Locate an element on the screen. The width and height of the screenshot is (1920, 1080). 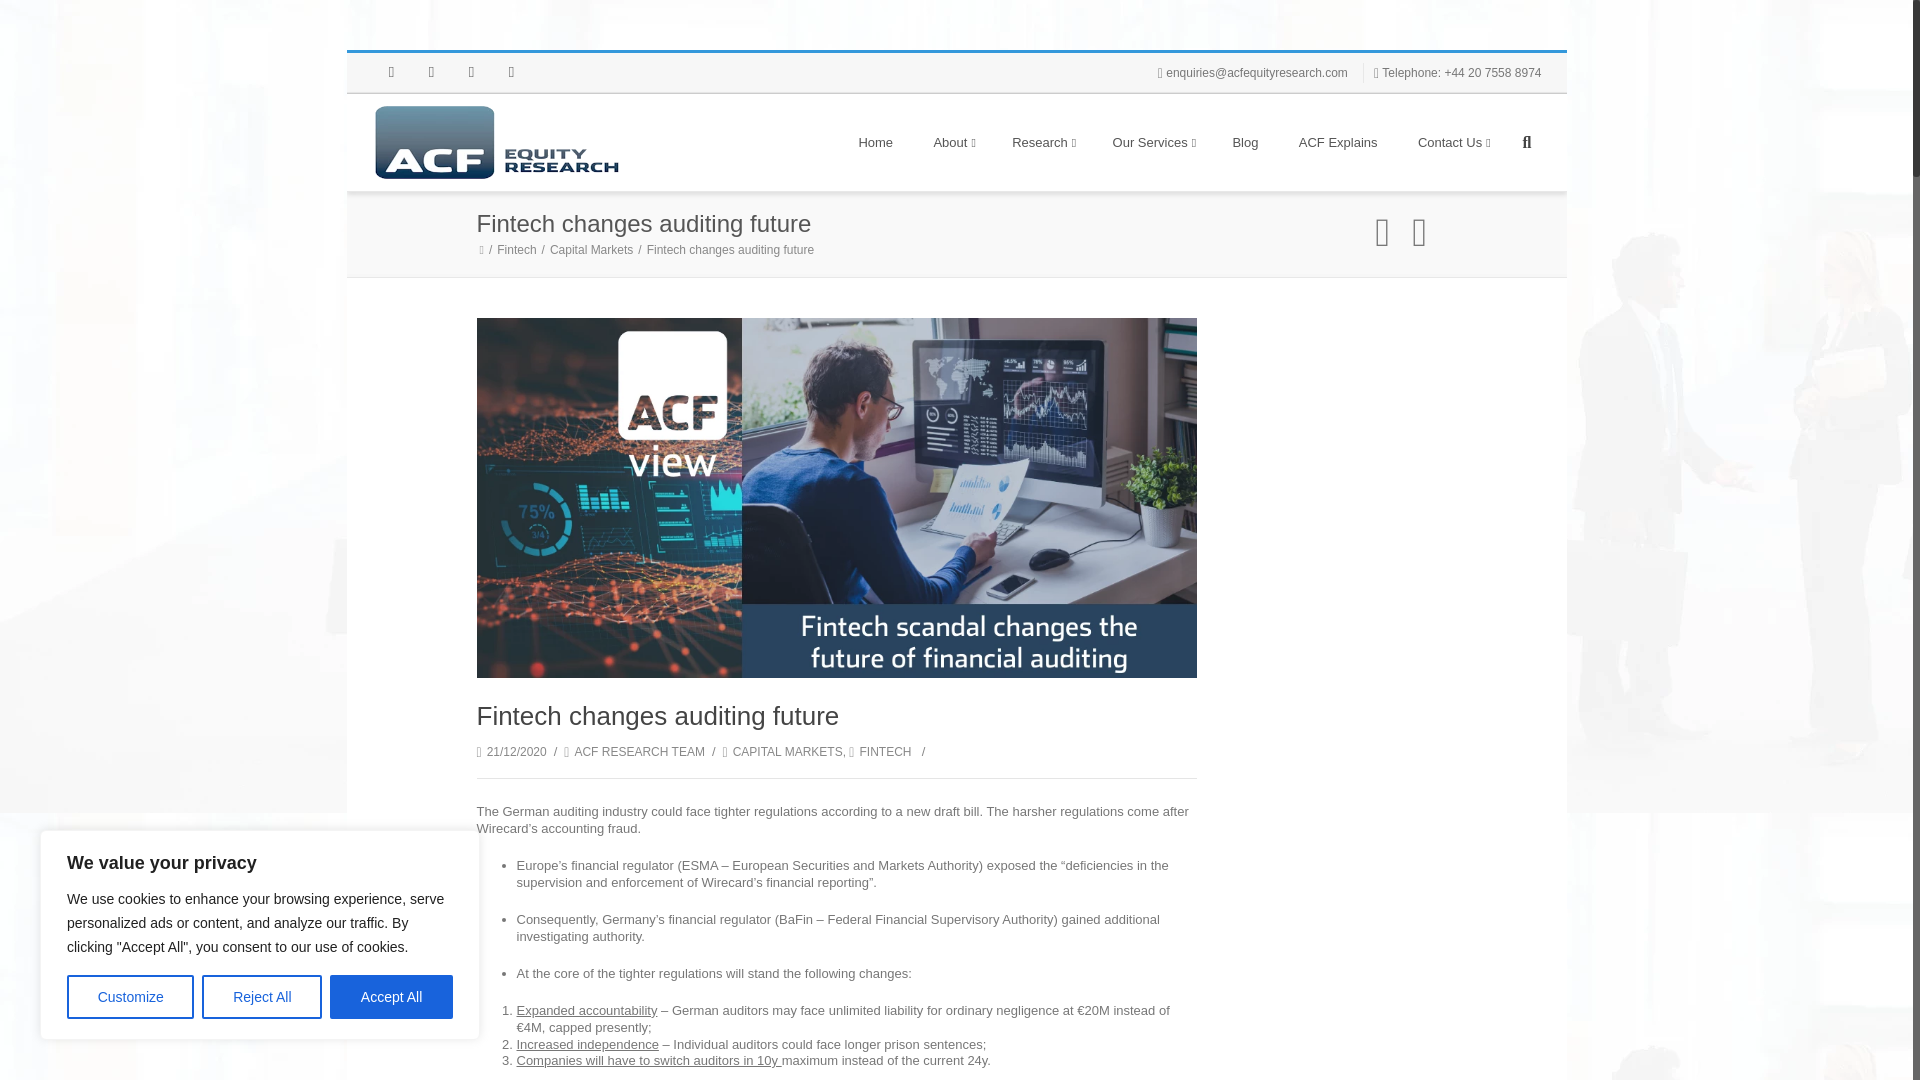
Customize is located at coordinates (130, 997).